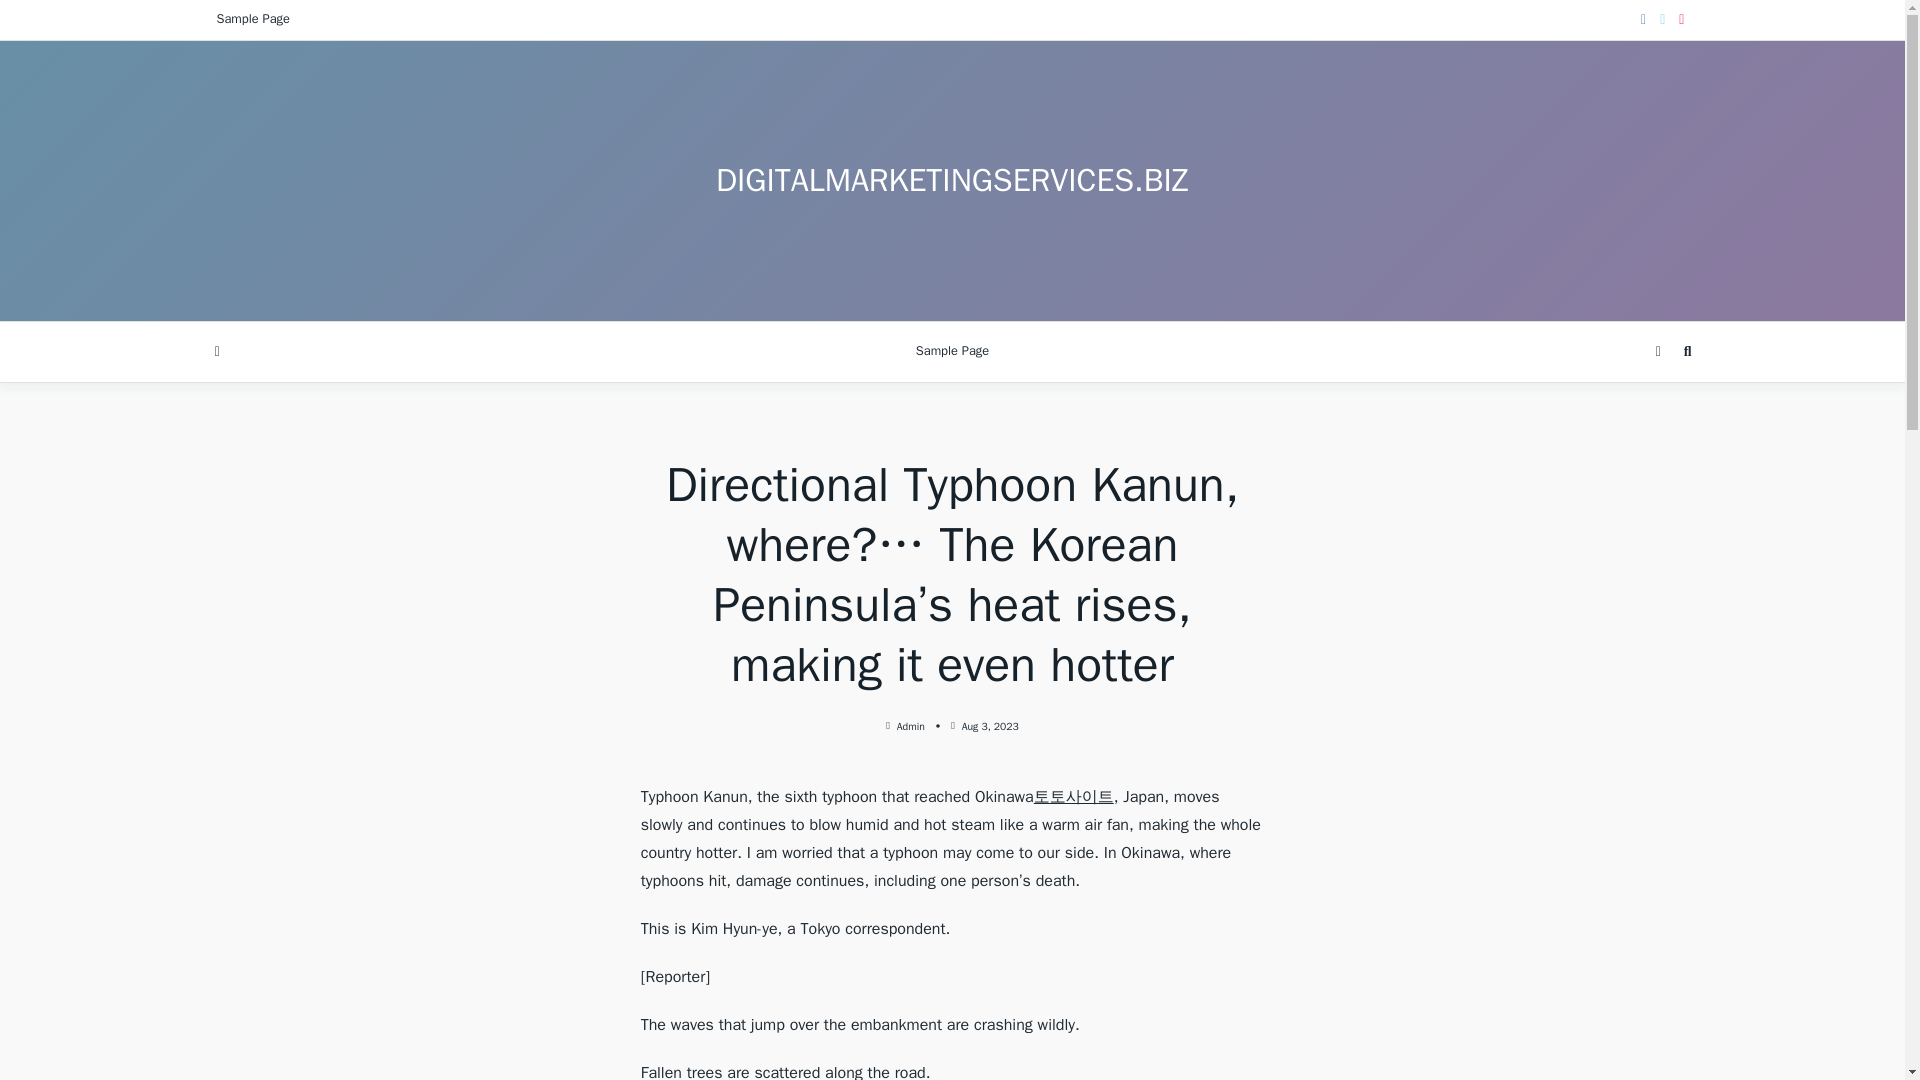 The image size is (1920, 1080). What do you see at coordinates (252, 20) in the screenshot?
I see `Sample Page` at bounding box center [252, 20].